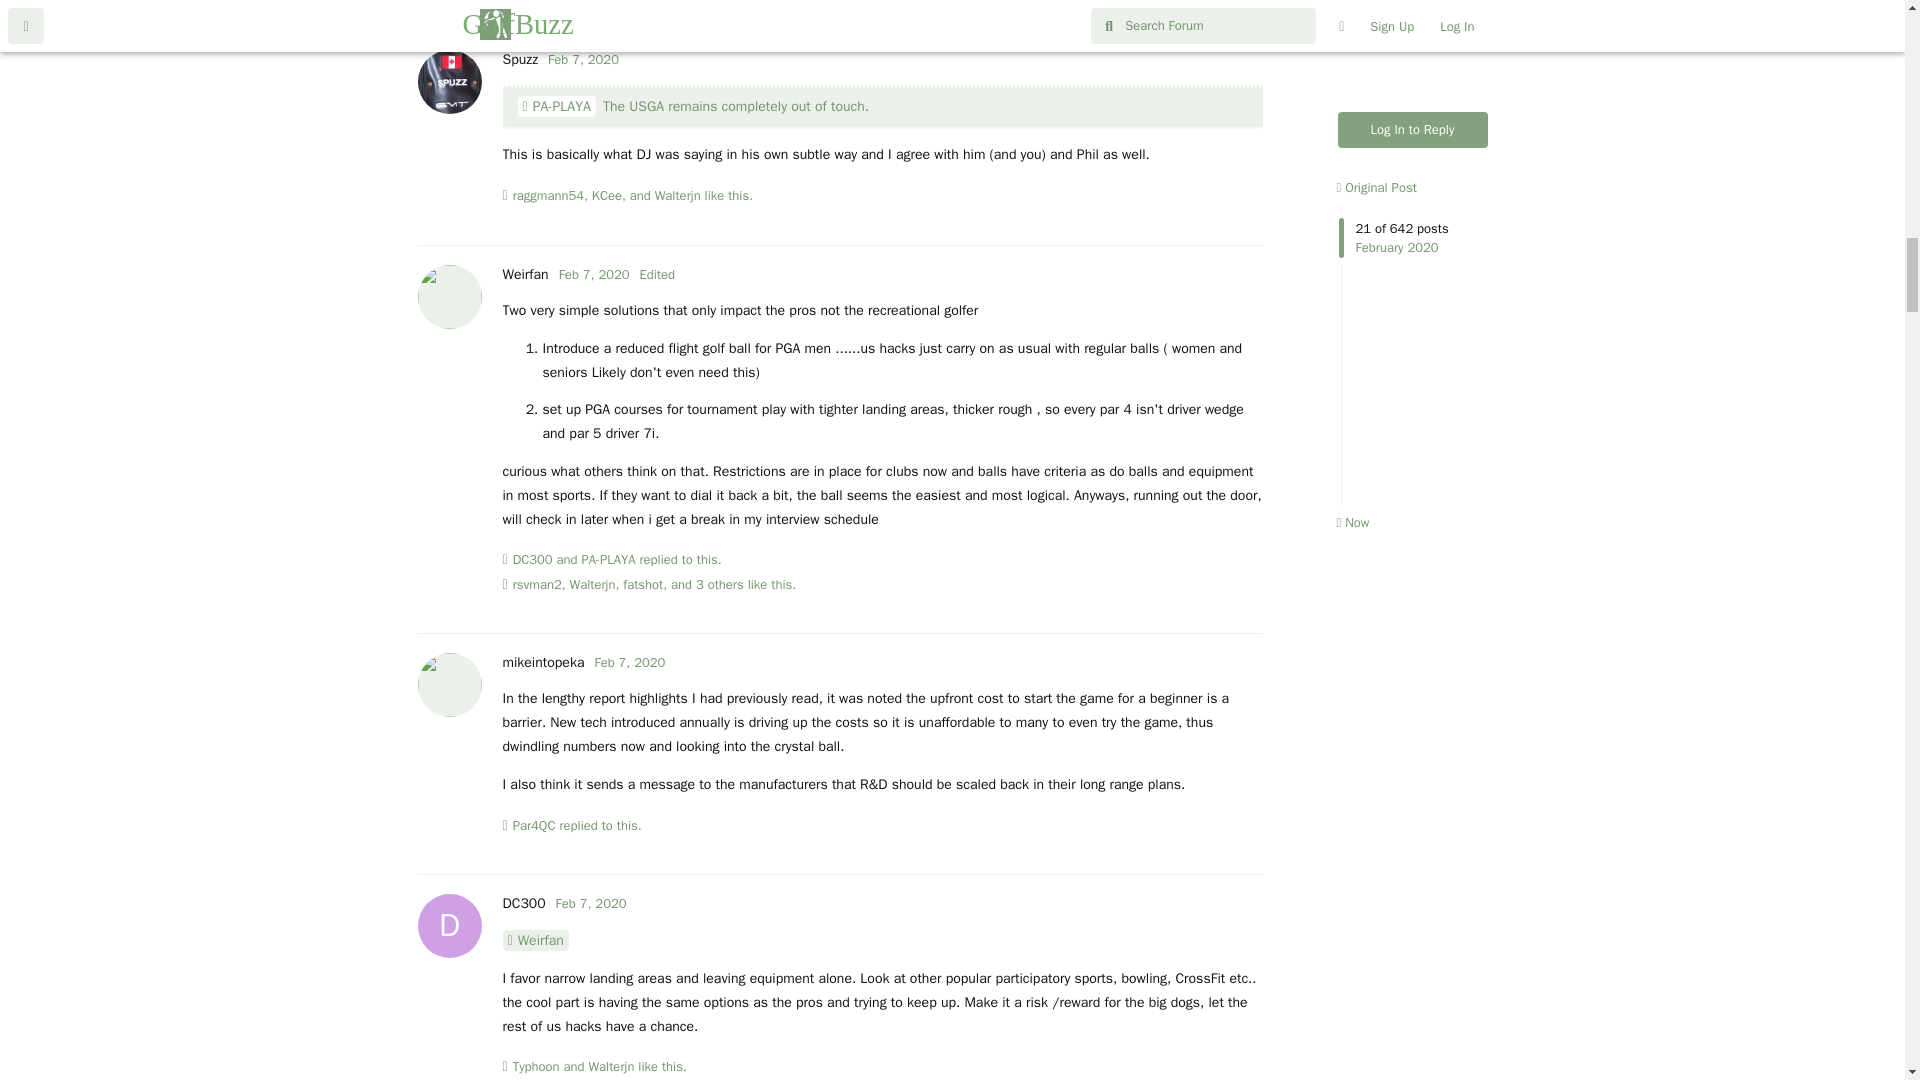 This screenshot has height=1080, width=1920. Describe the element at coordinates (592, 903) in the screenshot. I see `Friday, February 7, 2020 11:01 PM` at that location.